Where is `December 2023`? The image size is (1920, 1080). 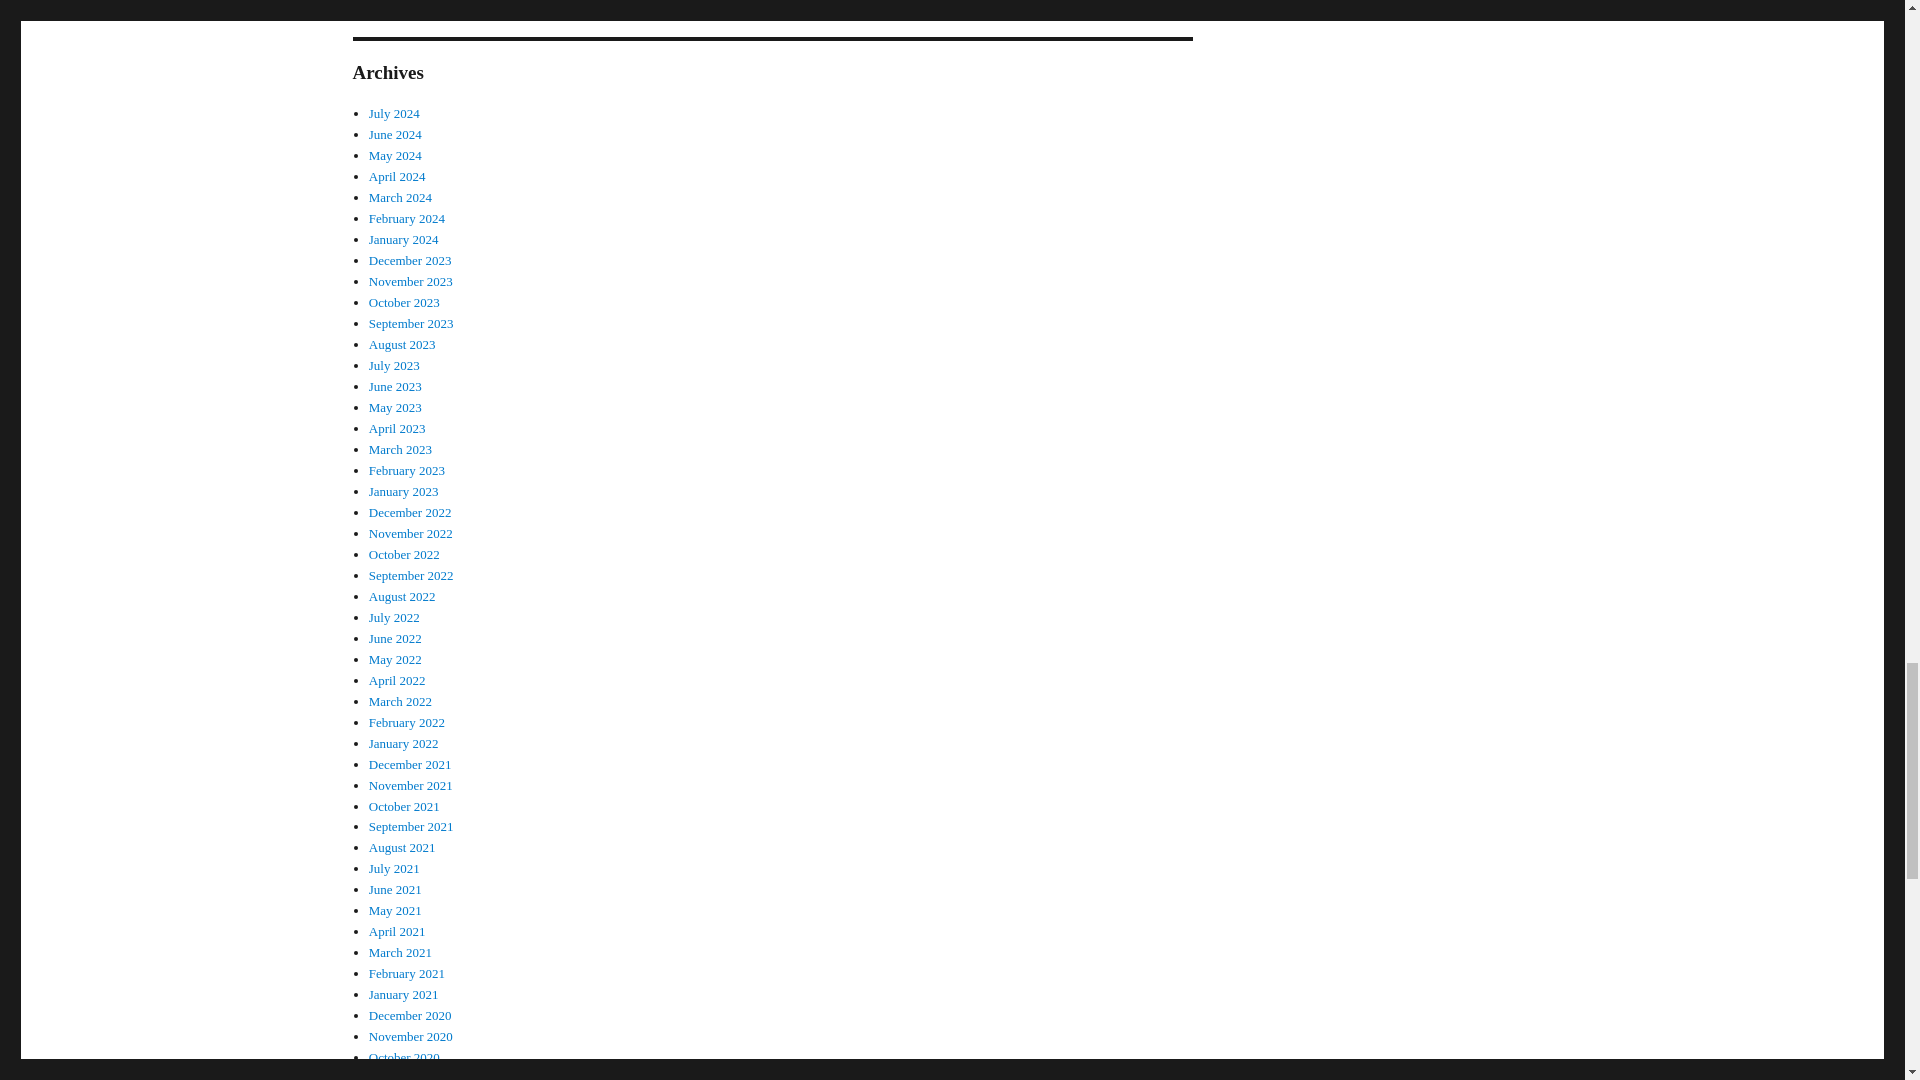 December 2023 is located at coordinates (410, 260).